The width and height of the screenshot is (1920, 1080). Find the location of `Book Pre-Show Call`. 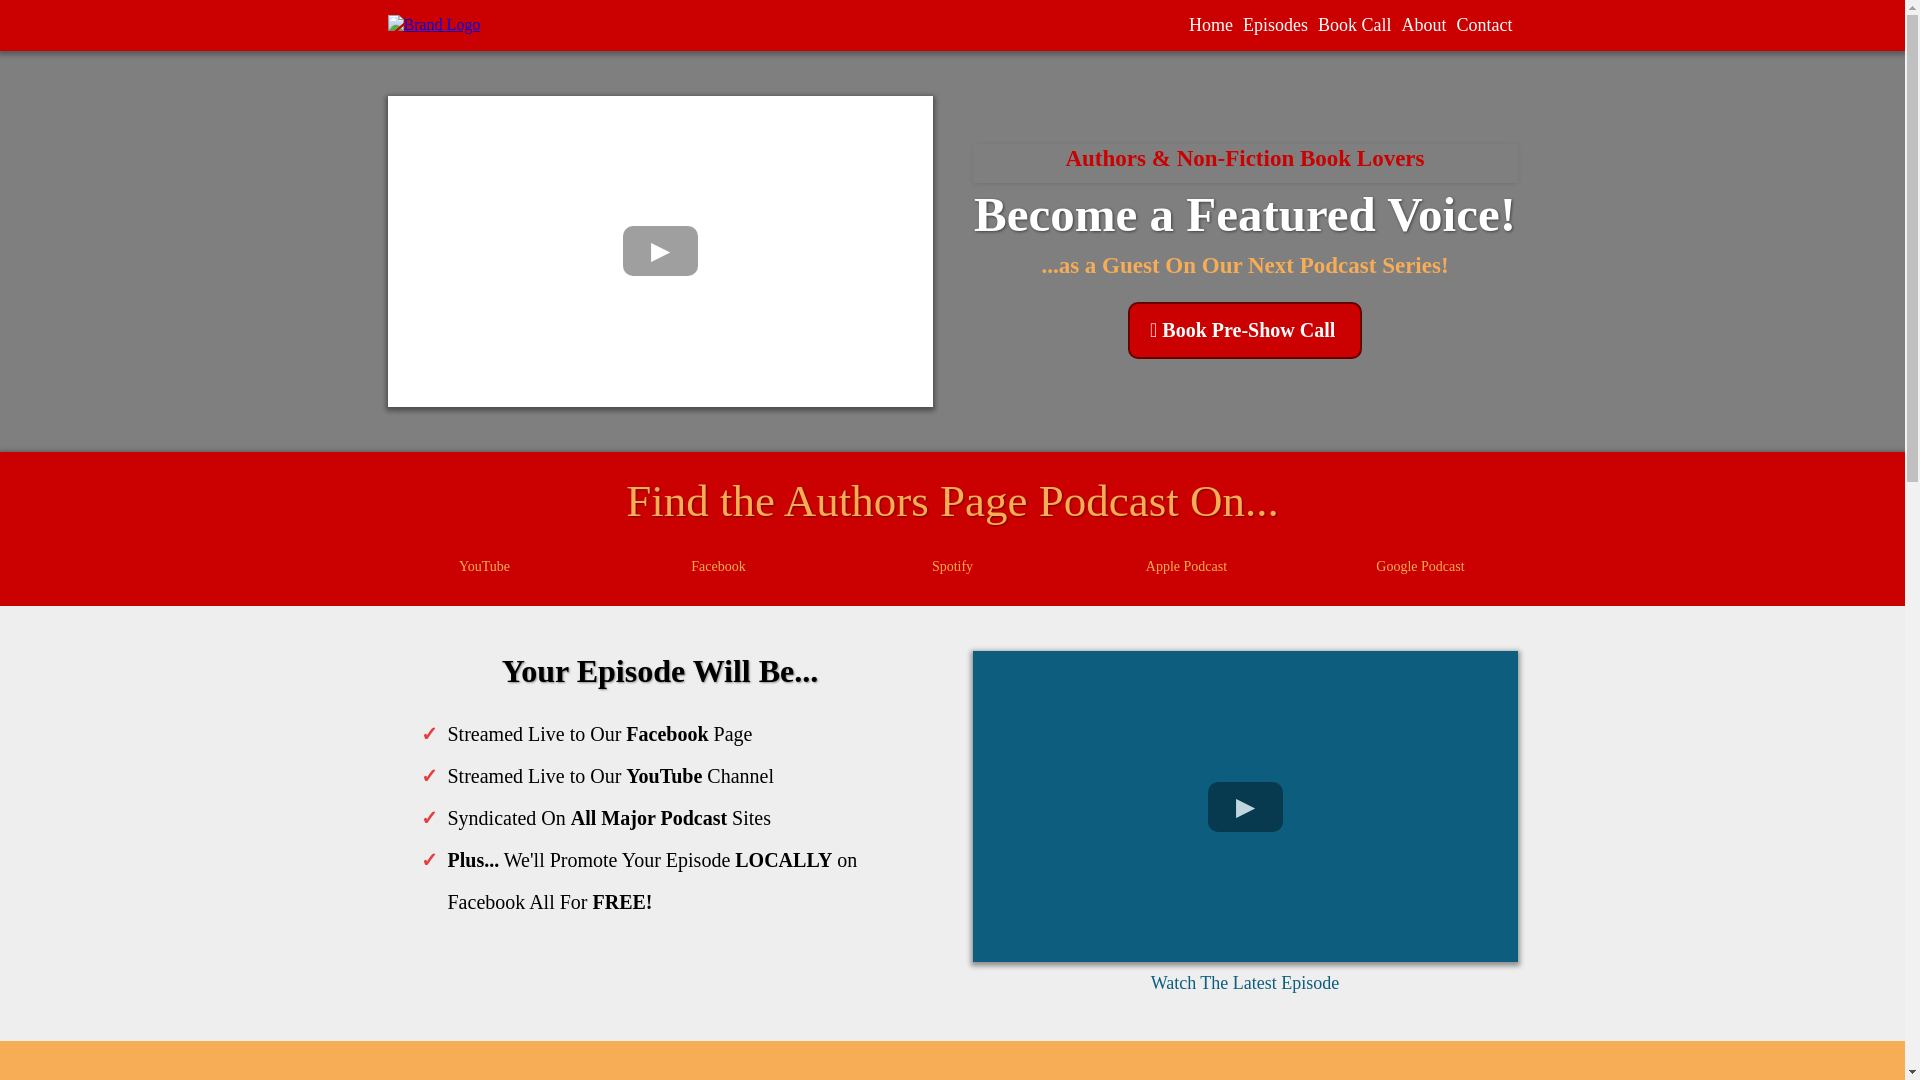

Book Pre-Show Call is located at coordinates (1244, 330).